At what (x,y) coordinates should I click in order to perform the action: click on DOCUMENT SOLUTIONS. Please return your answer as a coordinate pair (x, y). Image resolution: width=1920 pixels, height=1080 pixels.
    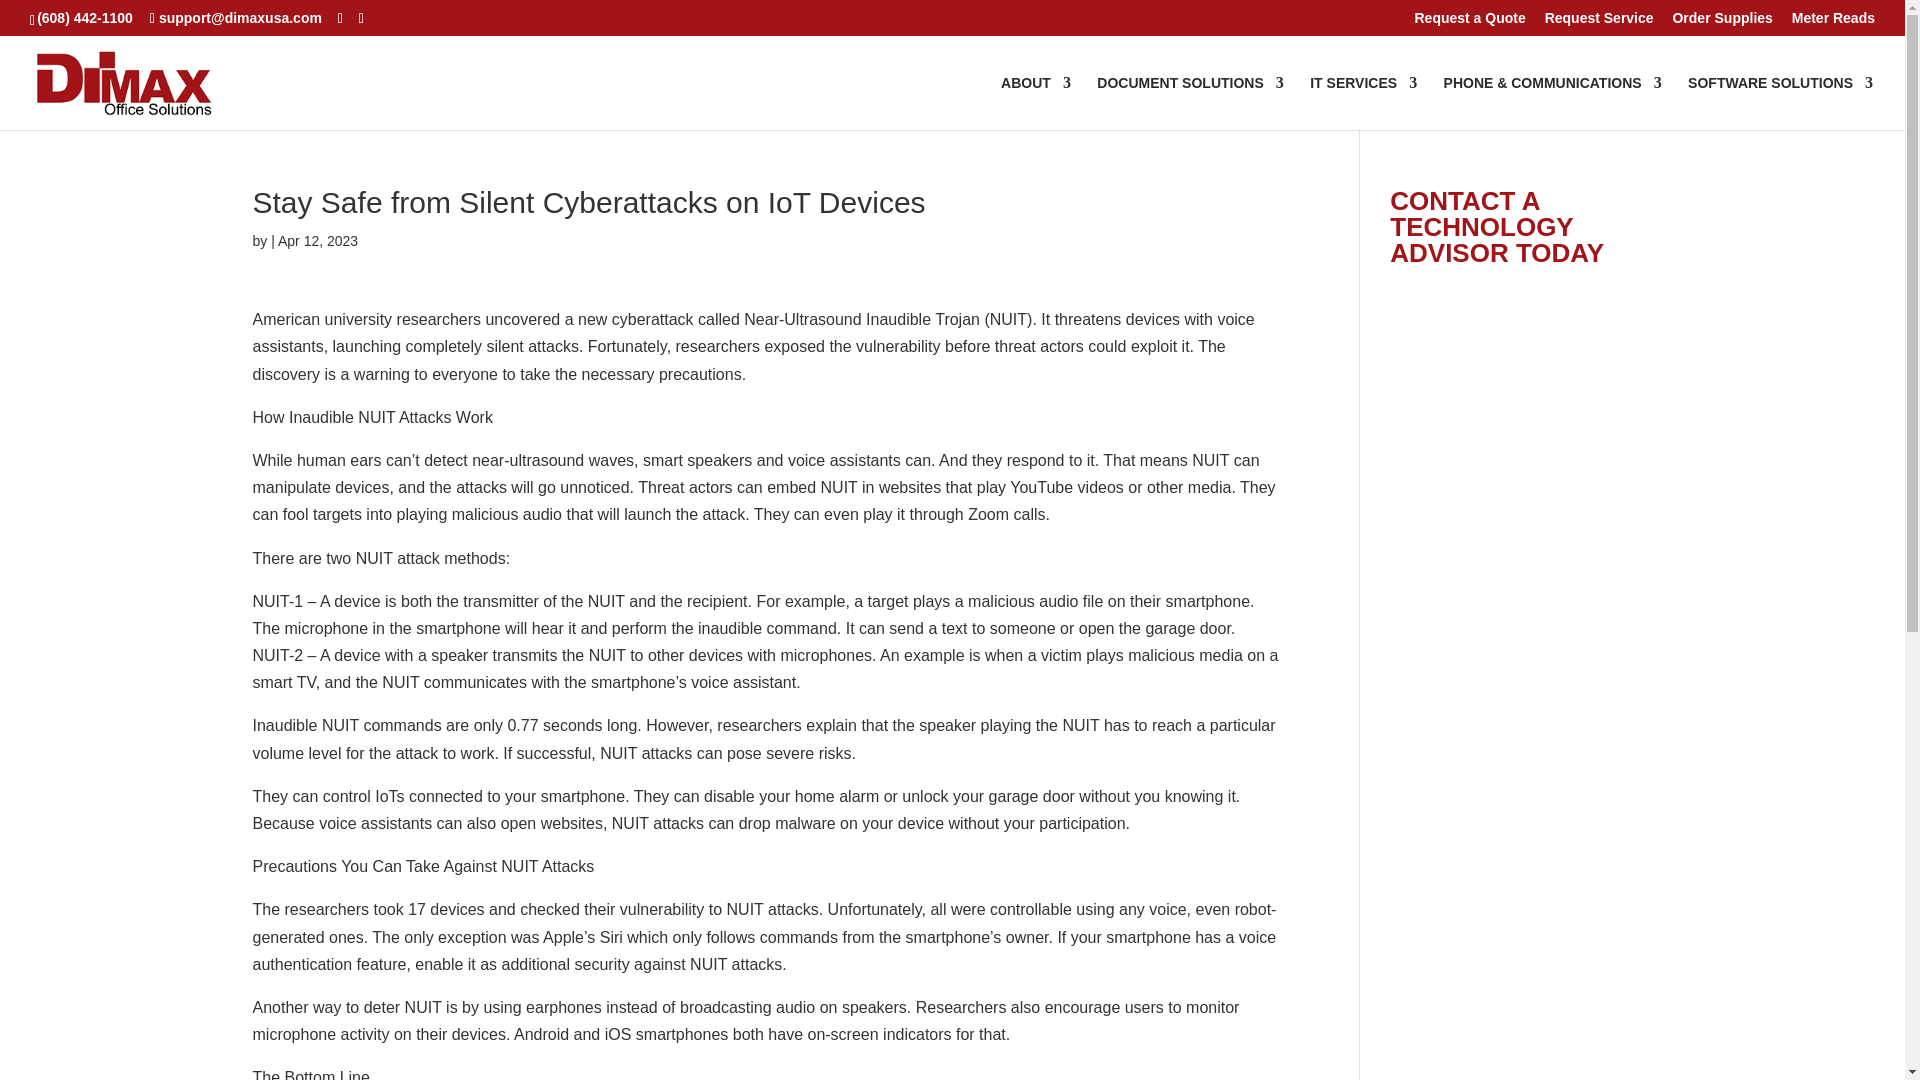
    Looking at the image, I should click on (1189, 102).